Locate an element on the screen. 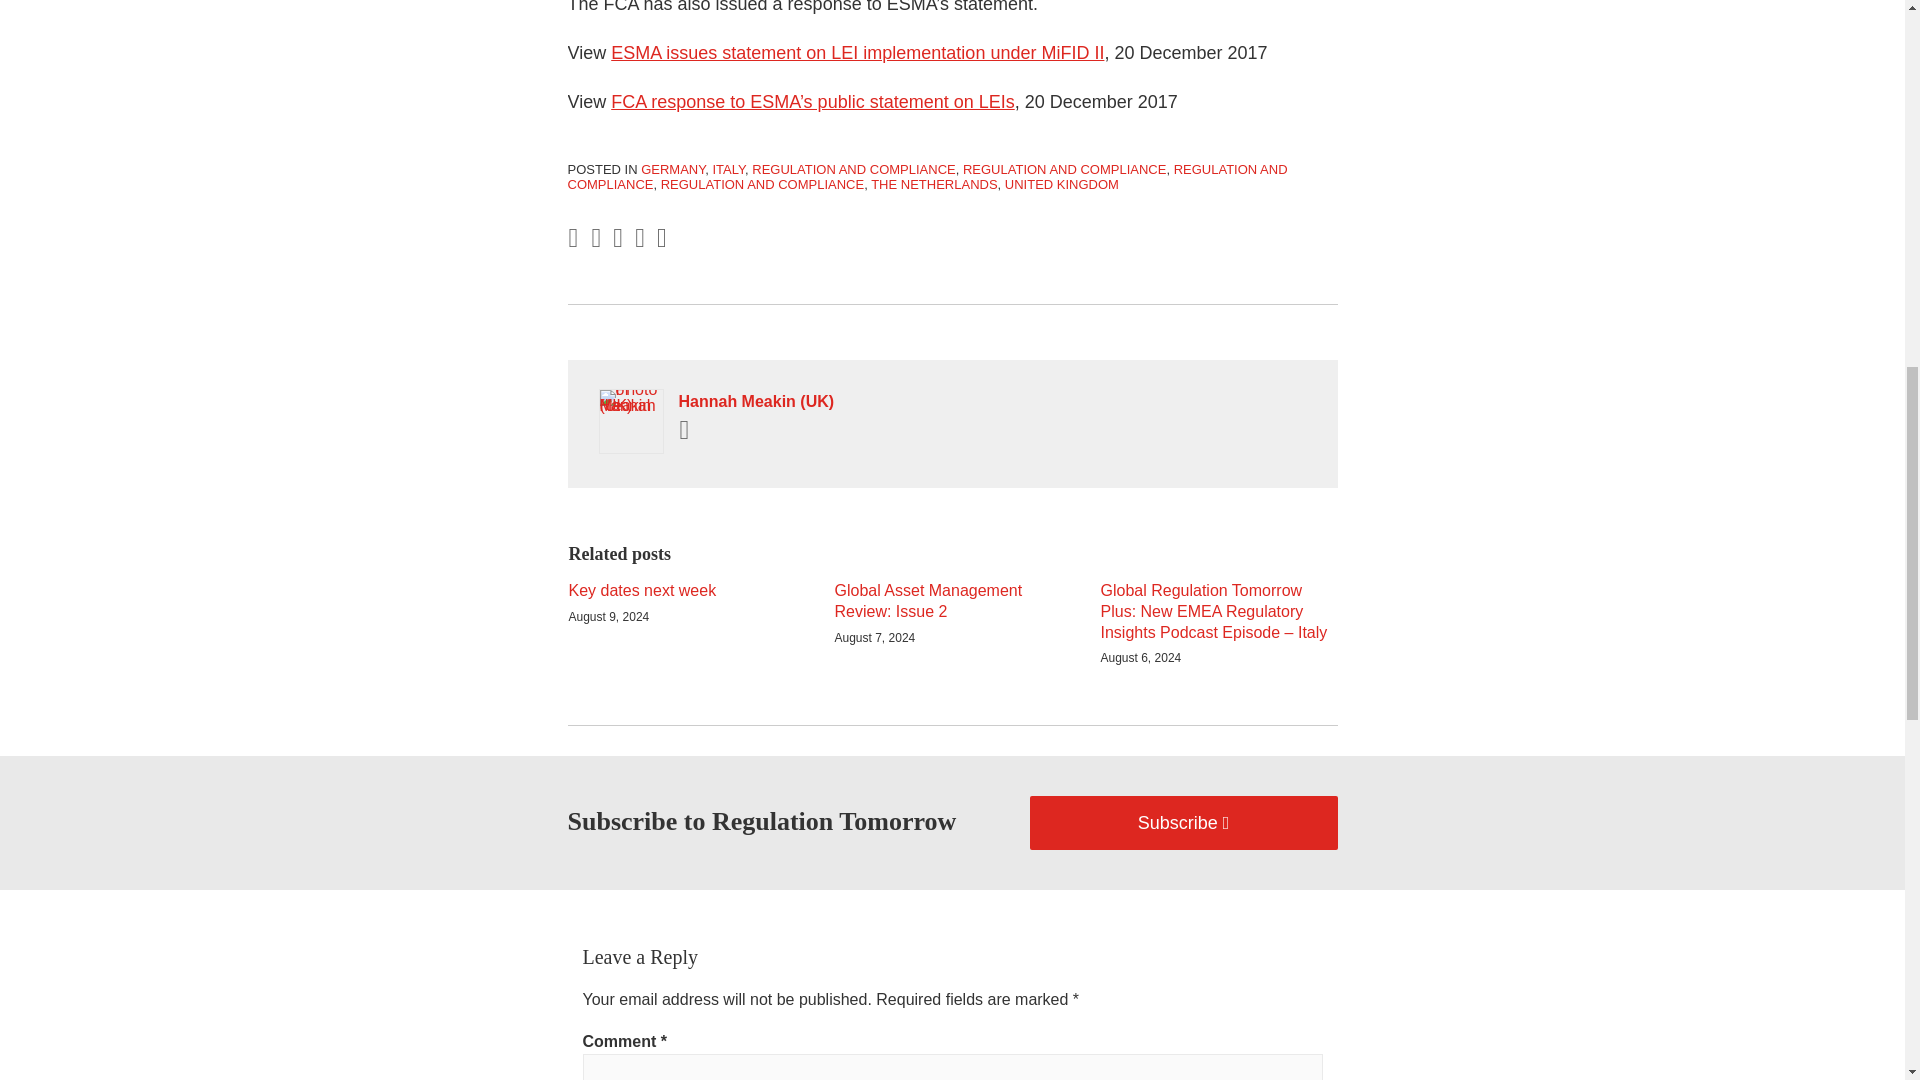 The width and height of the screenshot is (1920, 1080). REGULATION AND COMPLIANCE is located at coordinates (853, 170).